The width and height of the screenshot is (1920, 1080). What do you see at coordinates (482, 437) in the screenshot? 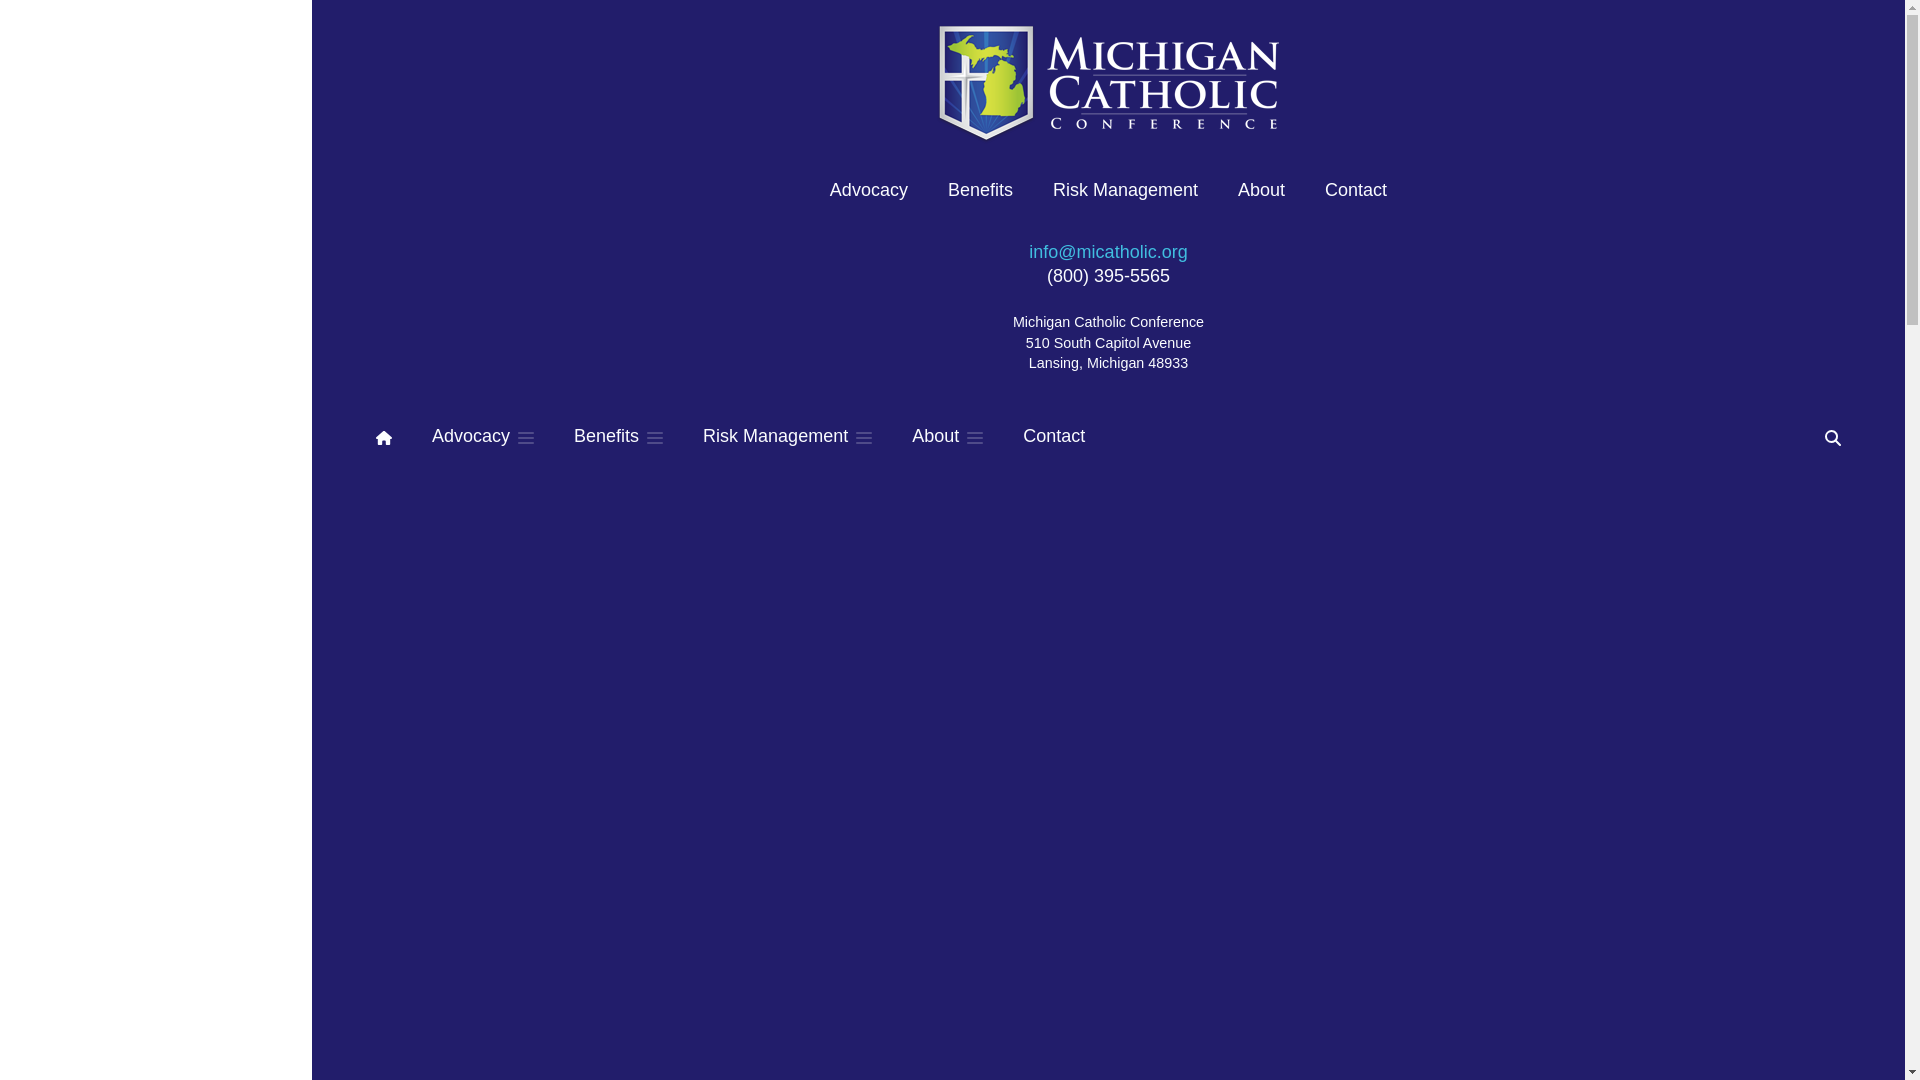
I see `Advocacy` at bounding box center [482, 437].